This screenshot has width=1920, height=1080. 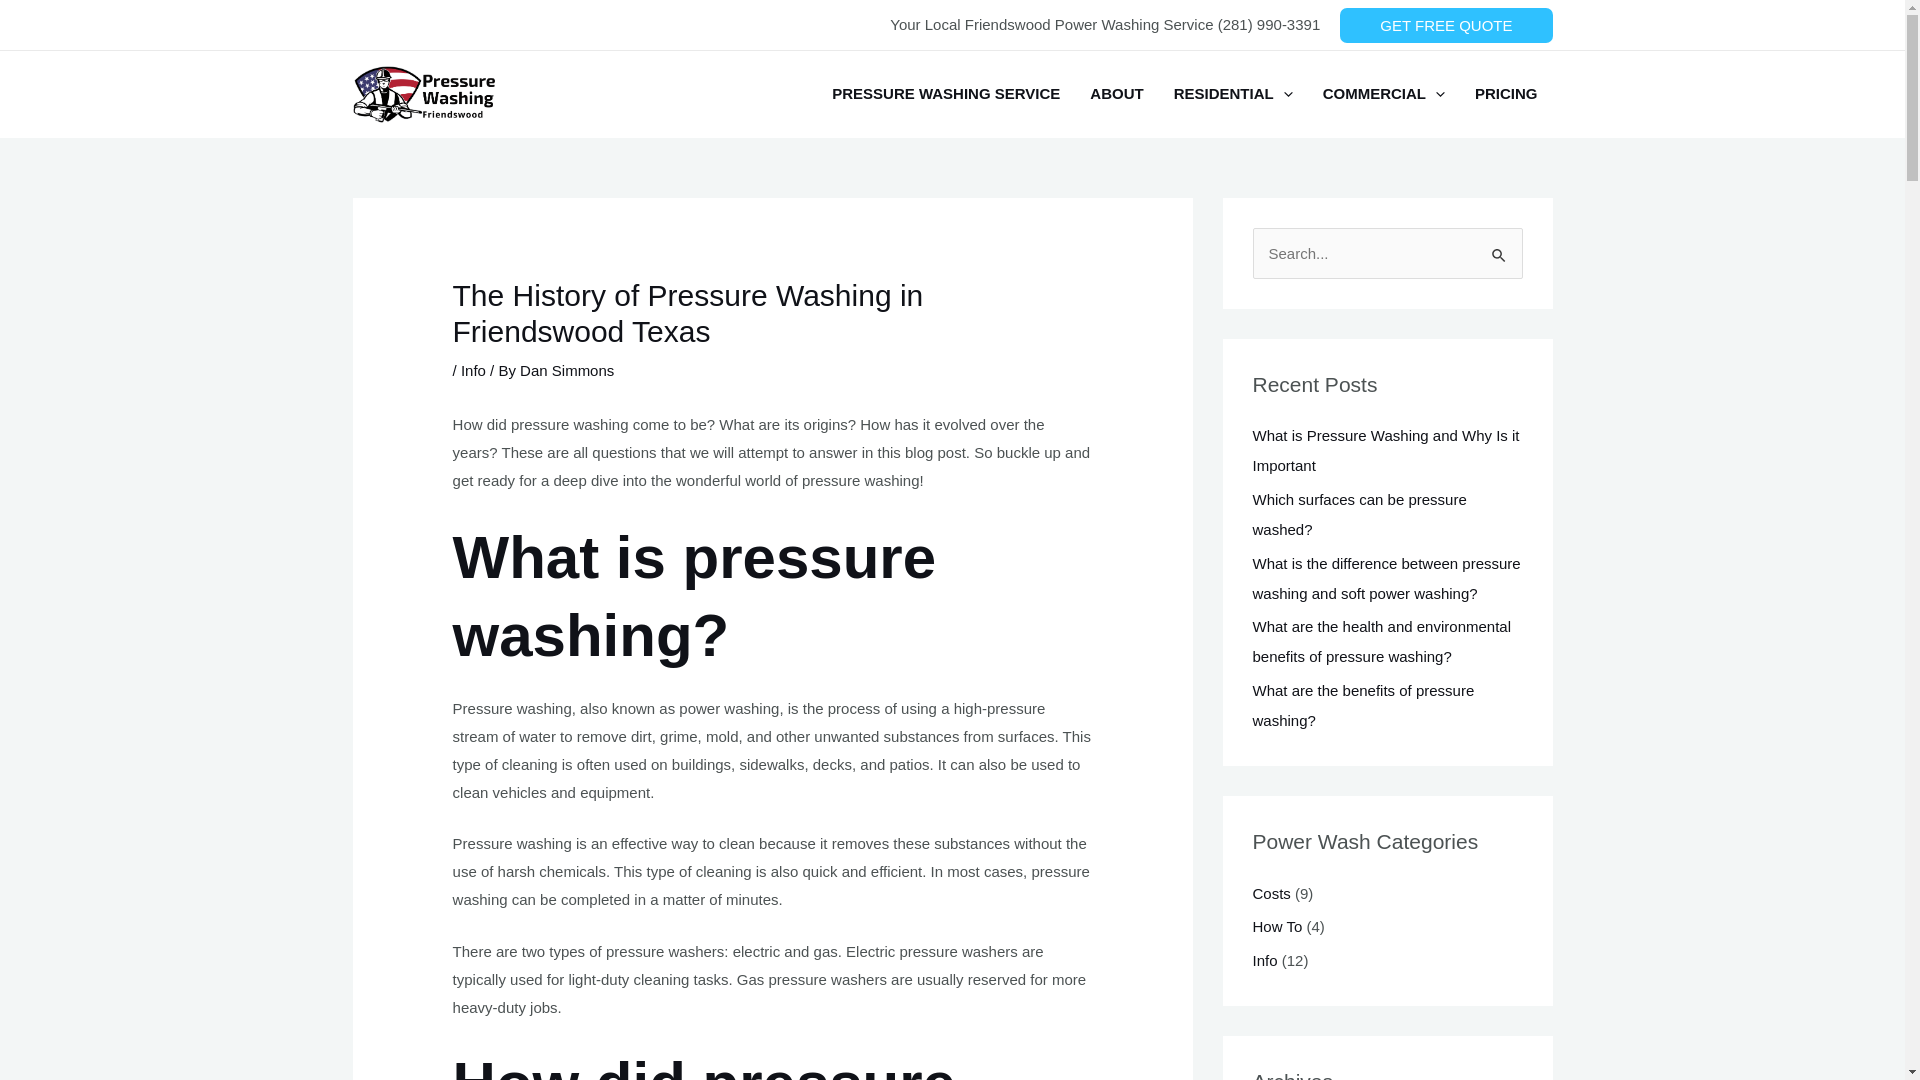 What do you see at coordinates (1116, 94) in the screenshot?
I see `ABOUT` at bounding box center [1116, 94].